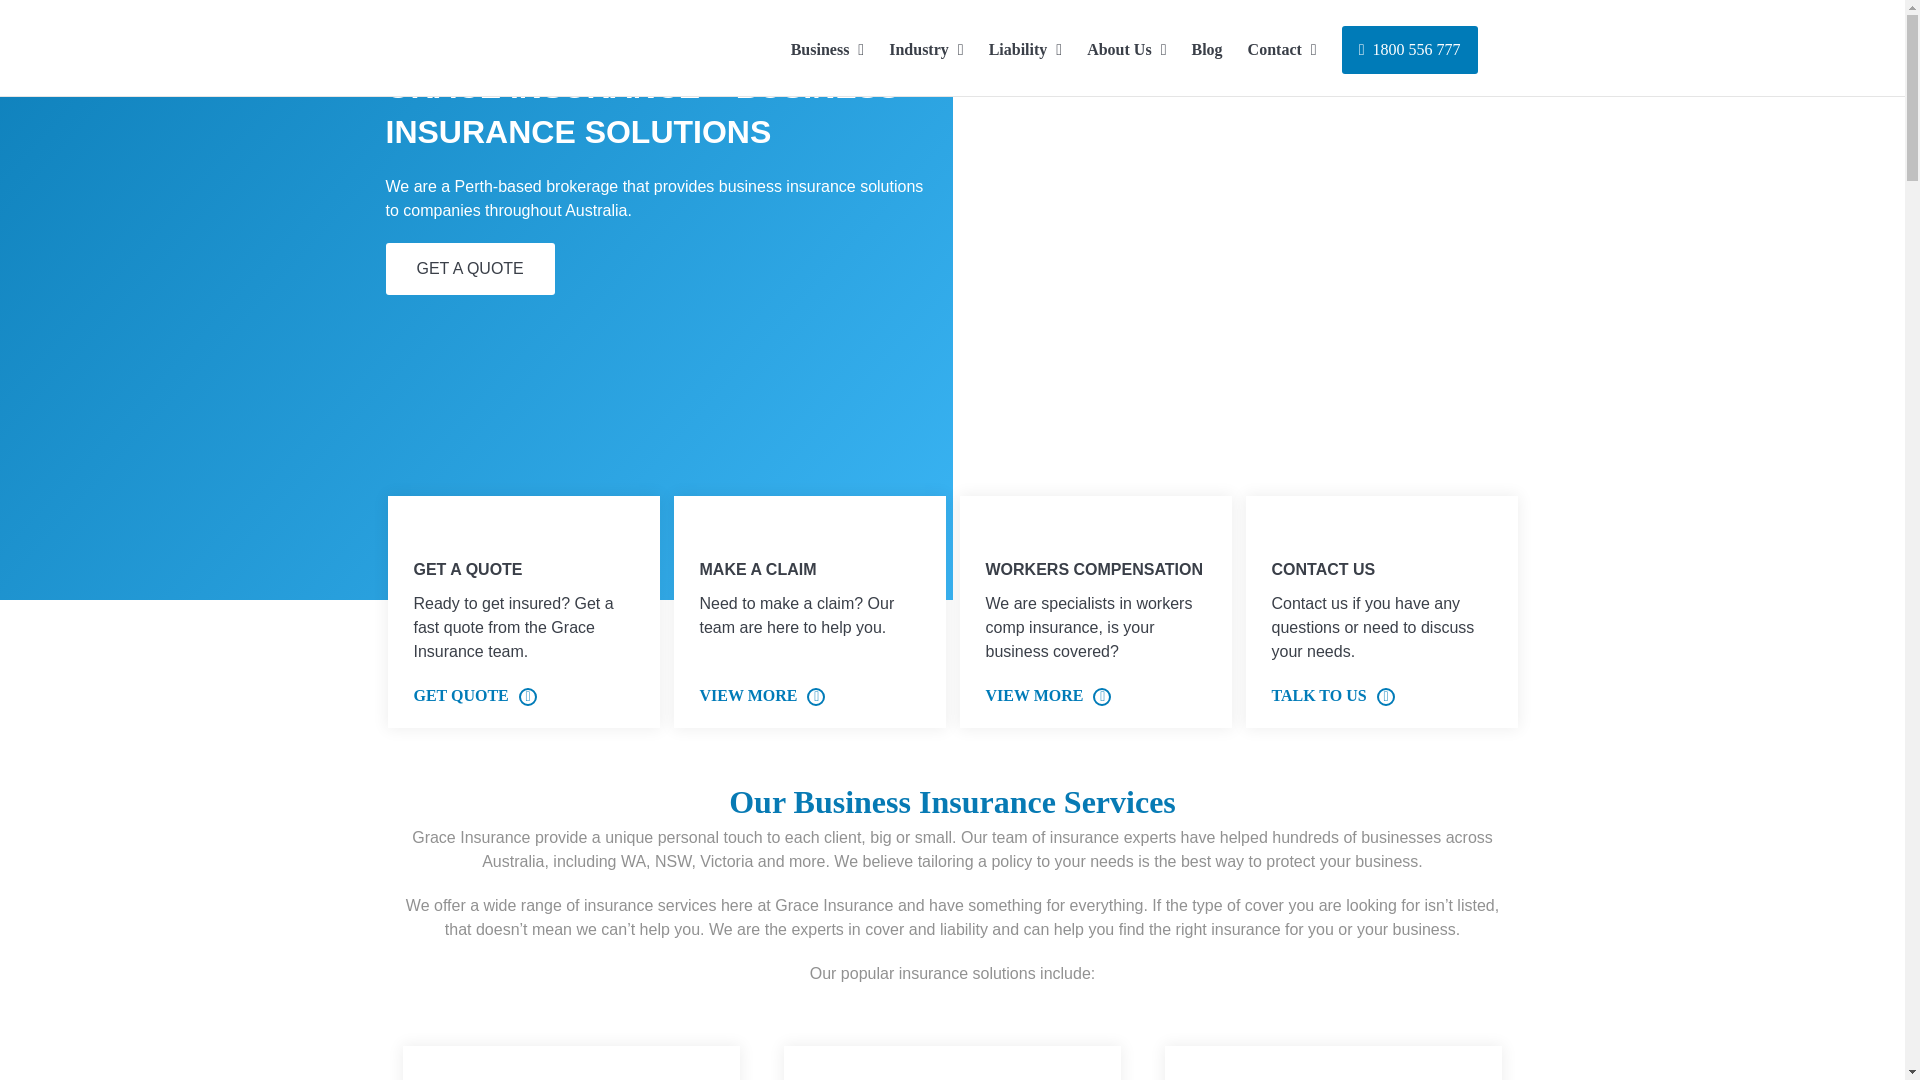 This screenshot has width=1920, height=1080. What do you see at coordinates (1206, 48) in the screenshot?
I see `Blog` at bounding box center [1206, 48].